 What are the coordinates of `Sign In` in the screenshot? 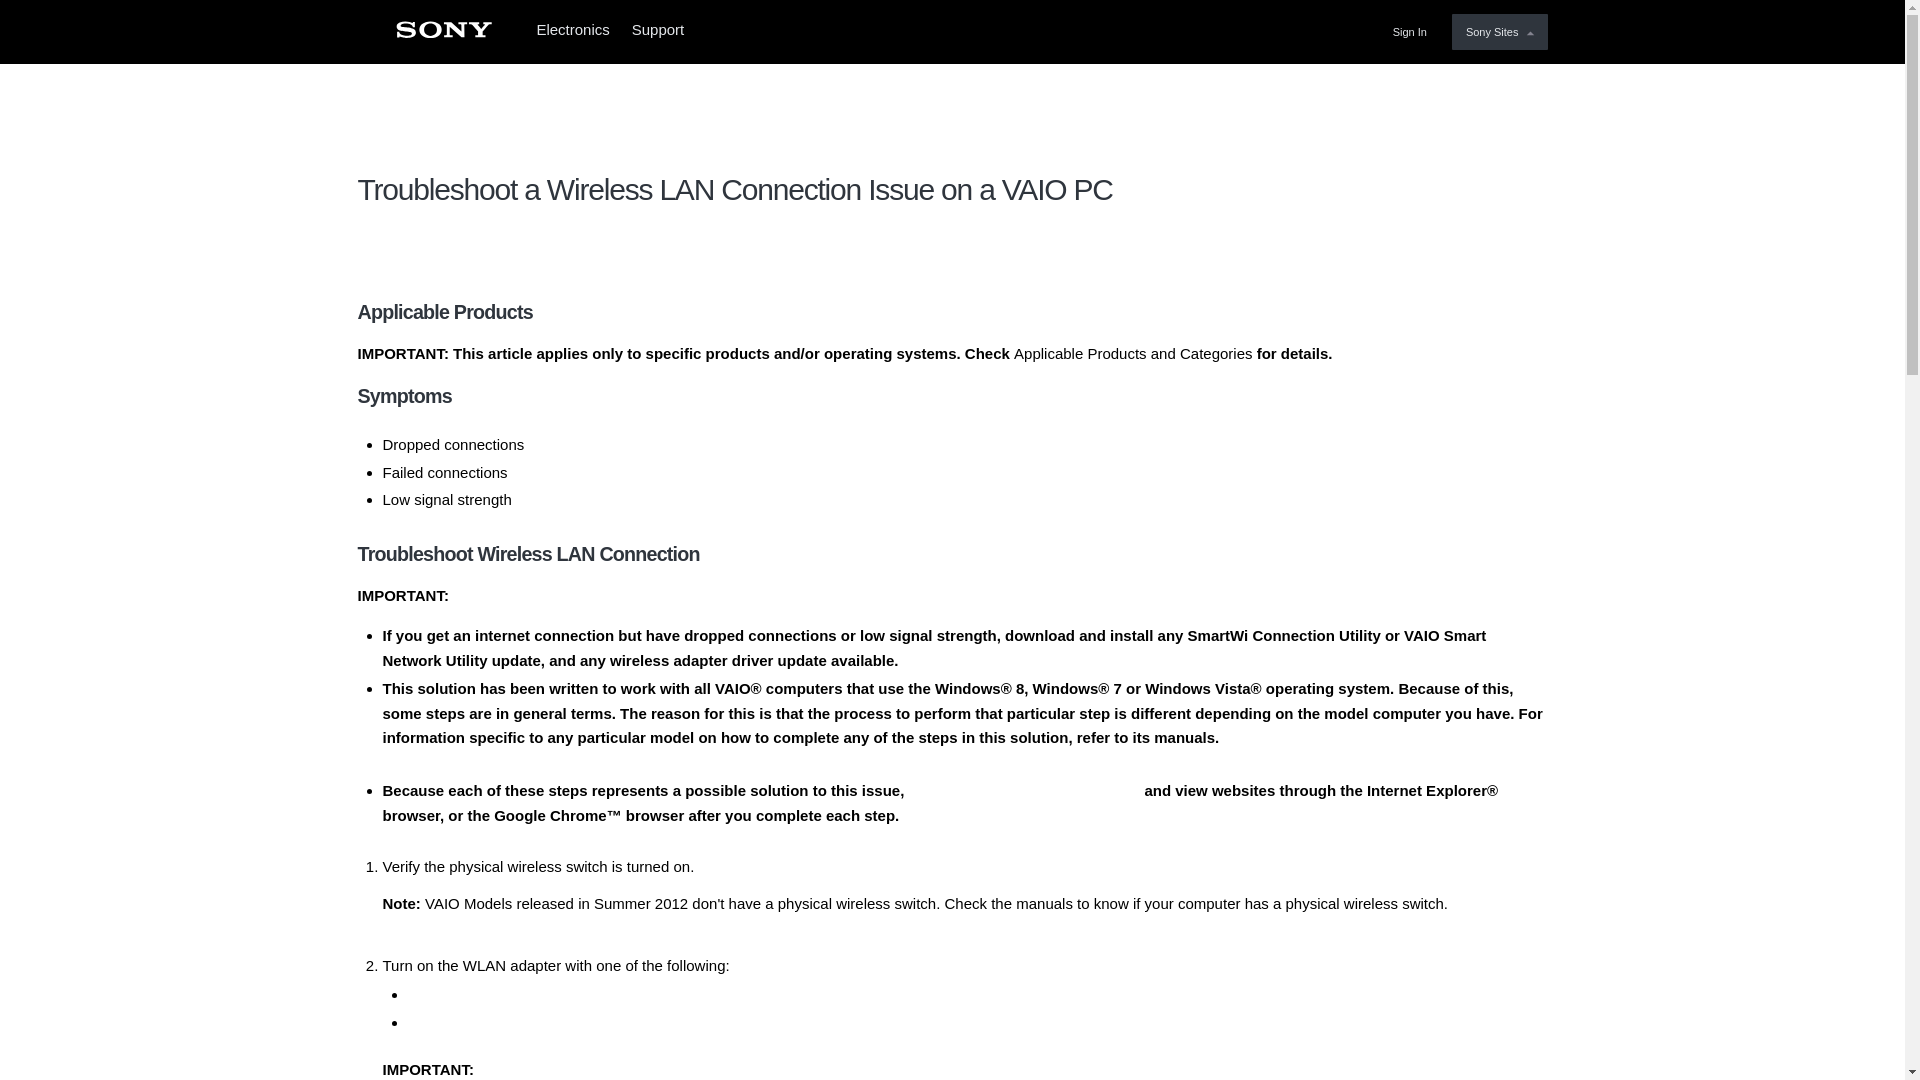 It's located at (1414, 32).